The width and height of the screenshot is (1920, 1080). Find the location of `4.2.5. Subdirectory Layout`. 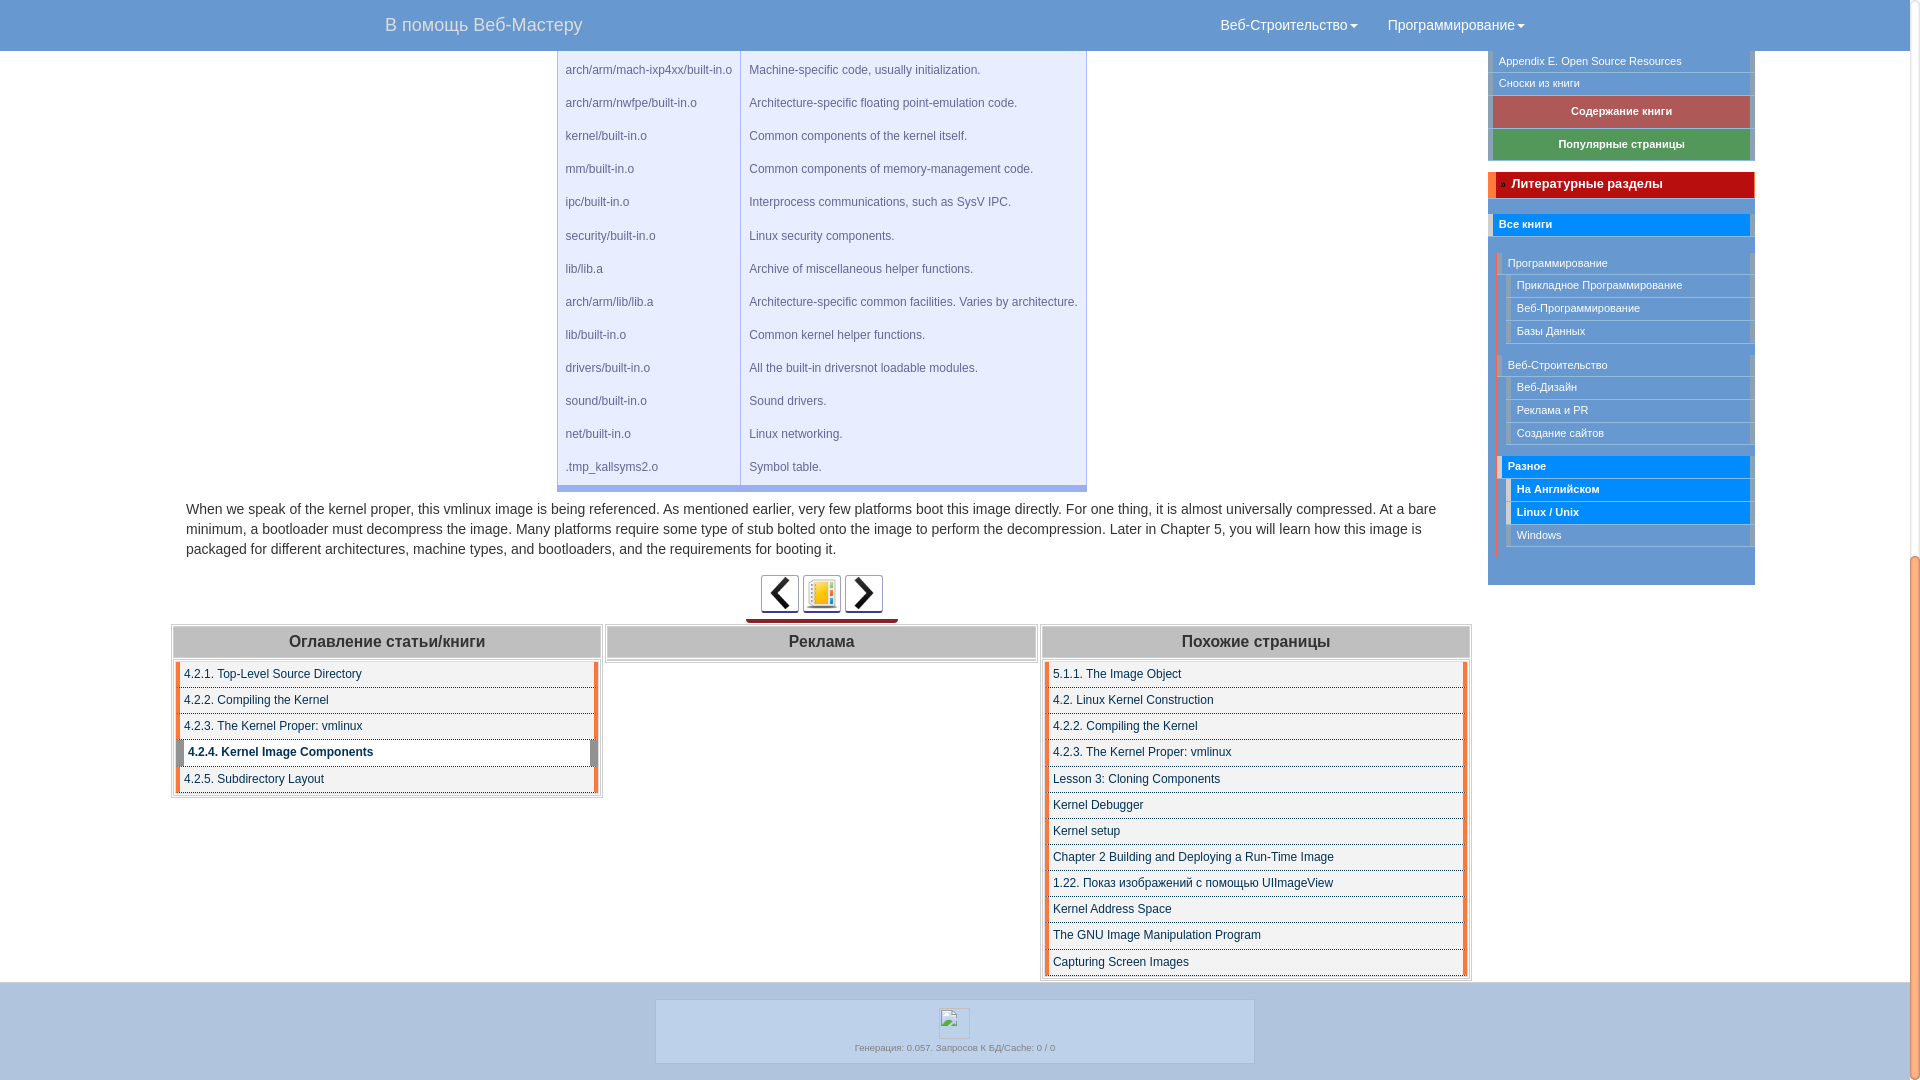

4.2.5. Subdirectory Layout is located at coordinates (386, 779).